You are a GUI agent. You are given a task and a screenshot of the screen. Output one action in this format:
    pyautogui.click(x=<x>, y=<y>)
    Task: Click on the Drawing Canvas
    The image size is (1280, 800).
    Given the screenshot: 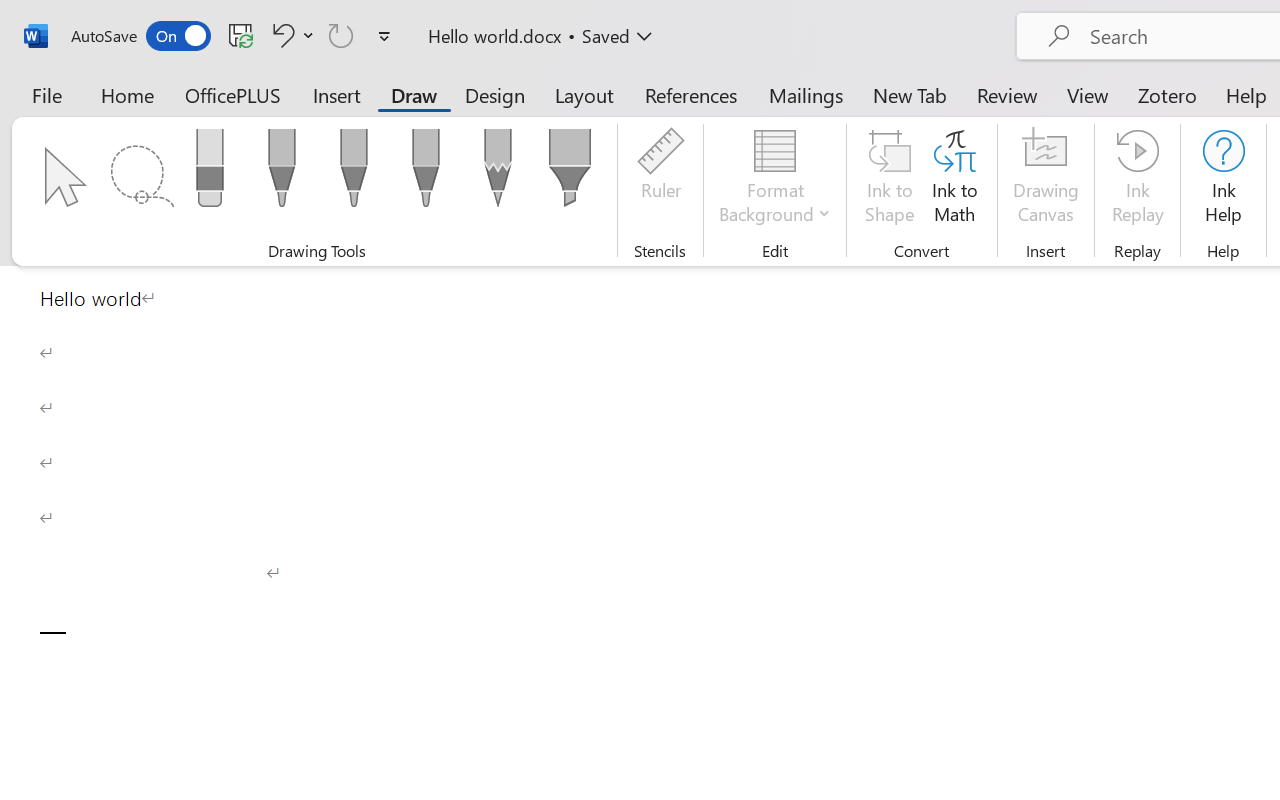 What is the action you would take?
    pyautogui.click(x=1046, y=180)
    